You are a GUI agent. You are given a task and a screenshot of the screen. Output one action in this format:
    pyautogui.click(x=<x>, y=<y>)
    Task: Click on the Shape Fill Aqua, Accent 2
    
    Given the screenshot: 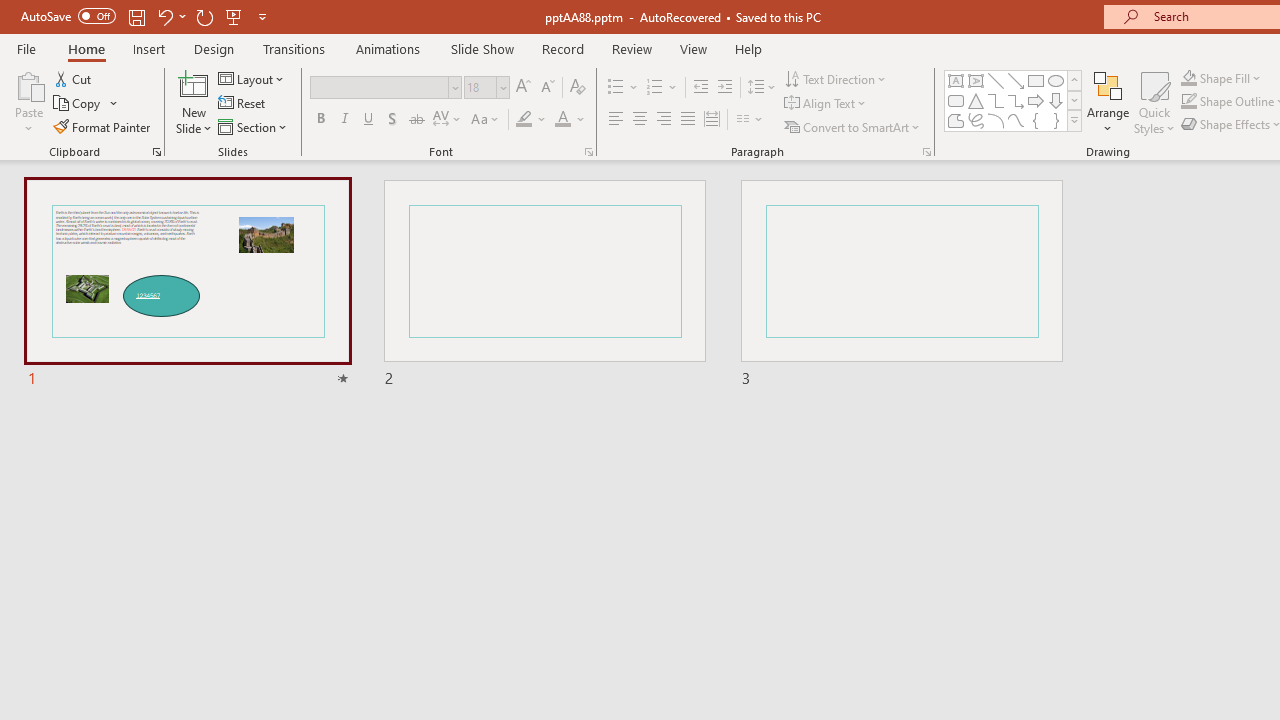 What is the action you would take?
    pyautogui.click(x=1188, y=78)
    